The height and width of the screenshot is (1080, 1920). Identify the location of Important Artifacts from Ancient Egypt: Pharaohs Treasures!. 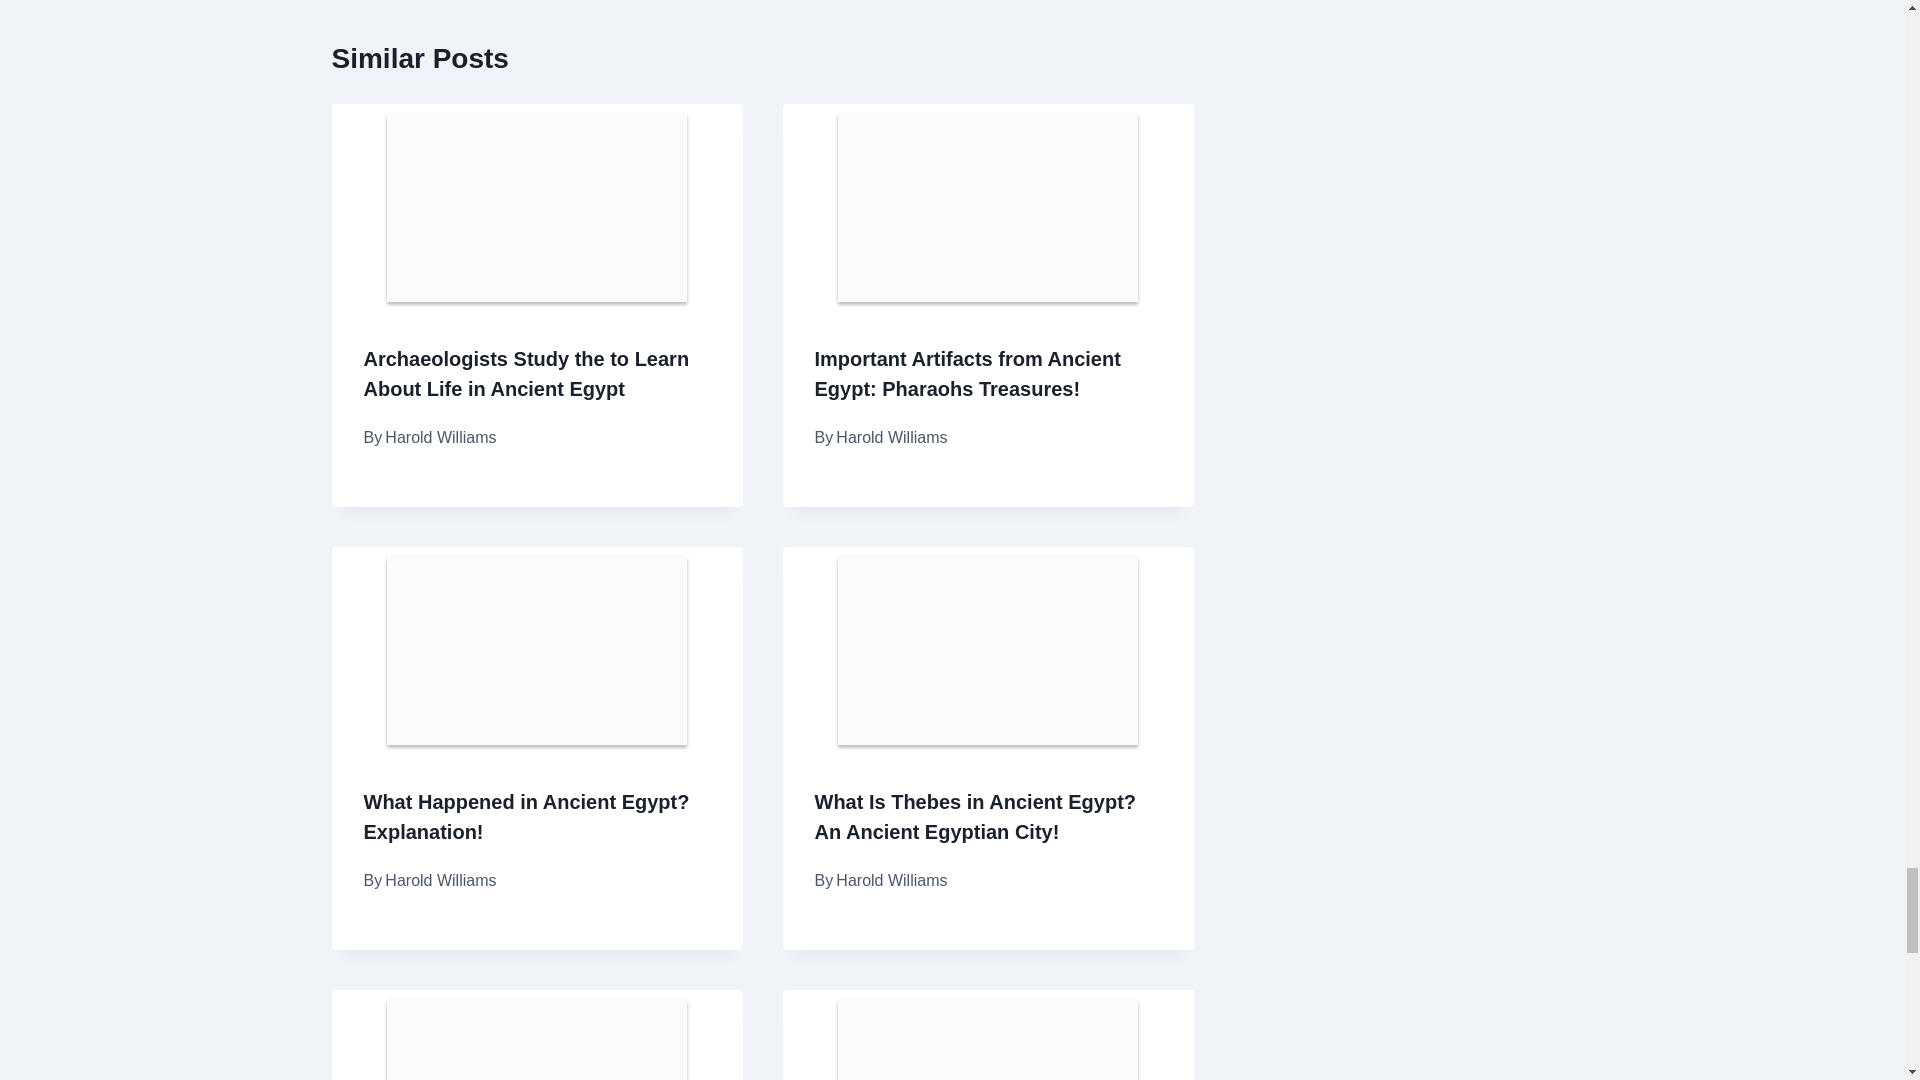
(966, 373).